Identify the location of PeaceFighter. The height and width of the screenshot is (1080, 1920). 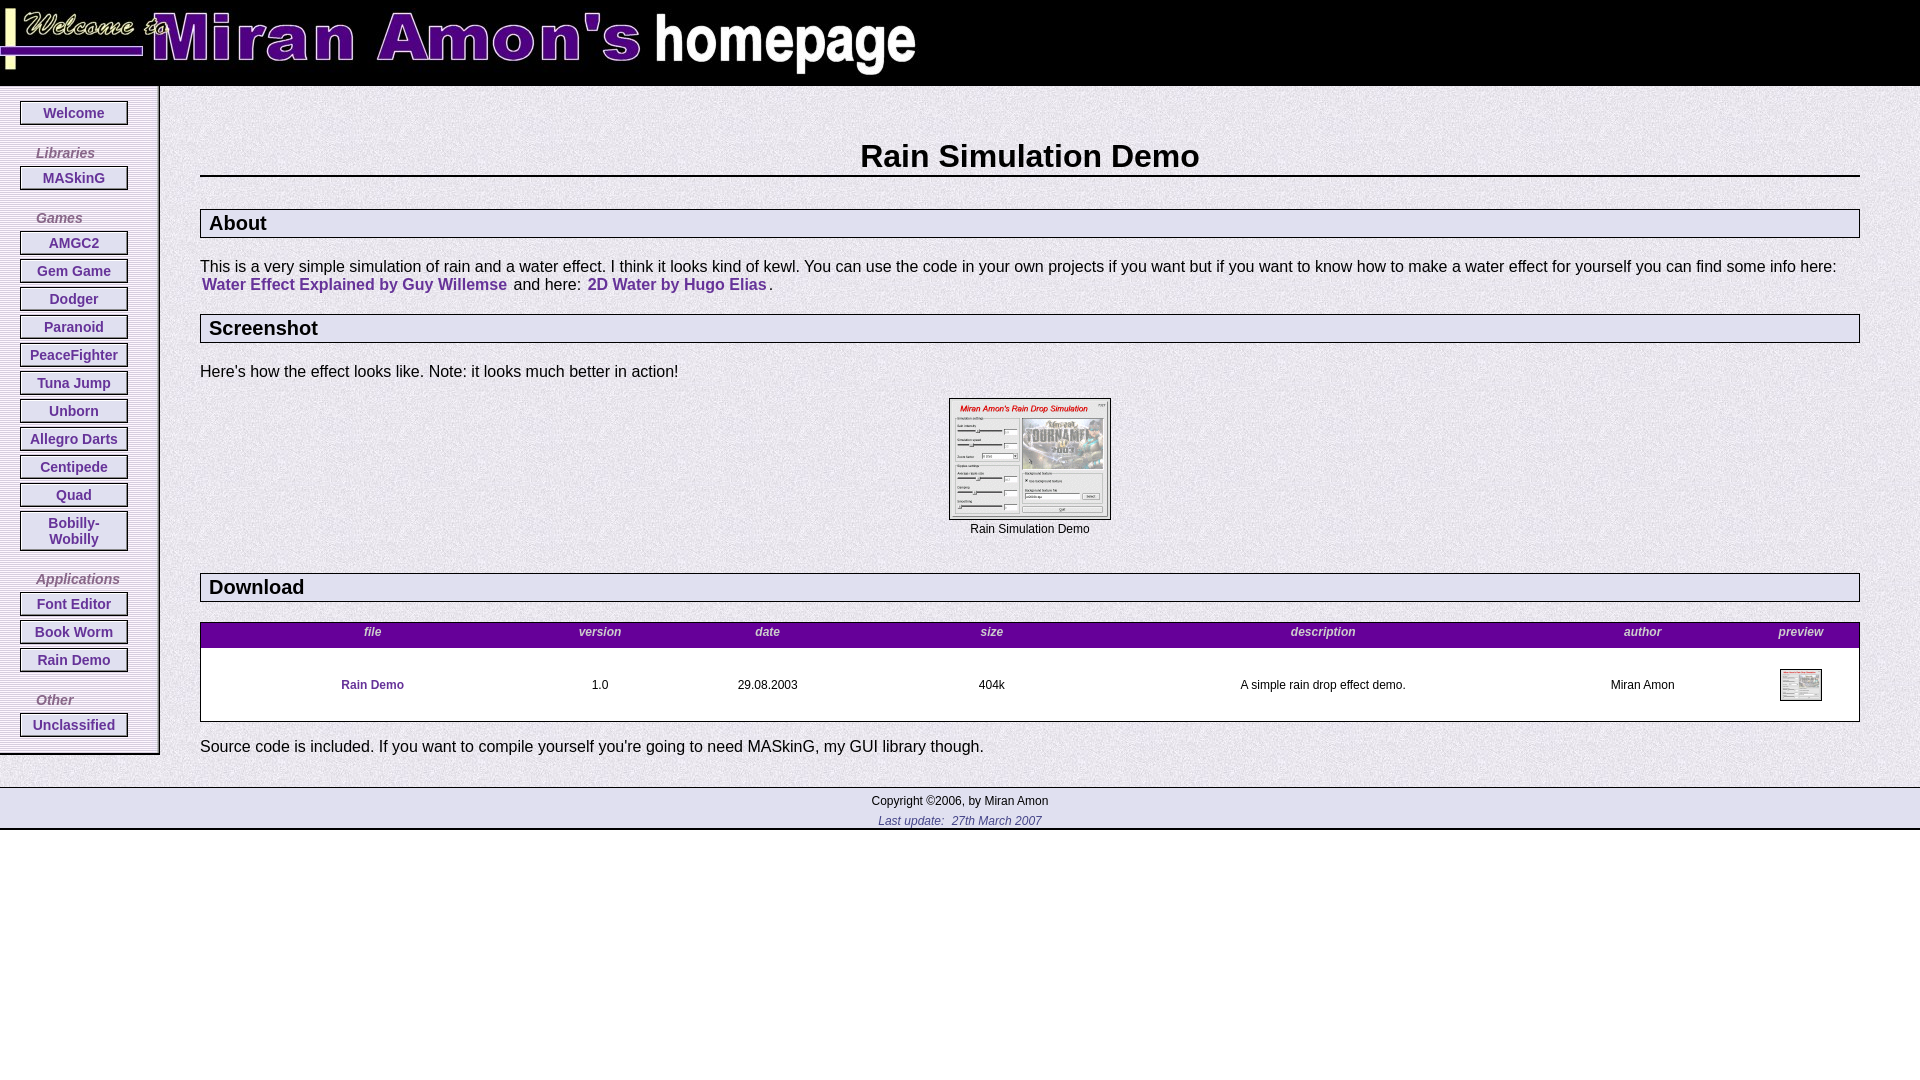
(74, 355).